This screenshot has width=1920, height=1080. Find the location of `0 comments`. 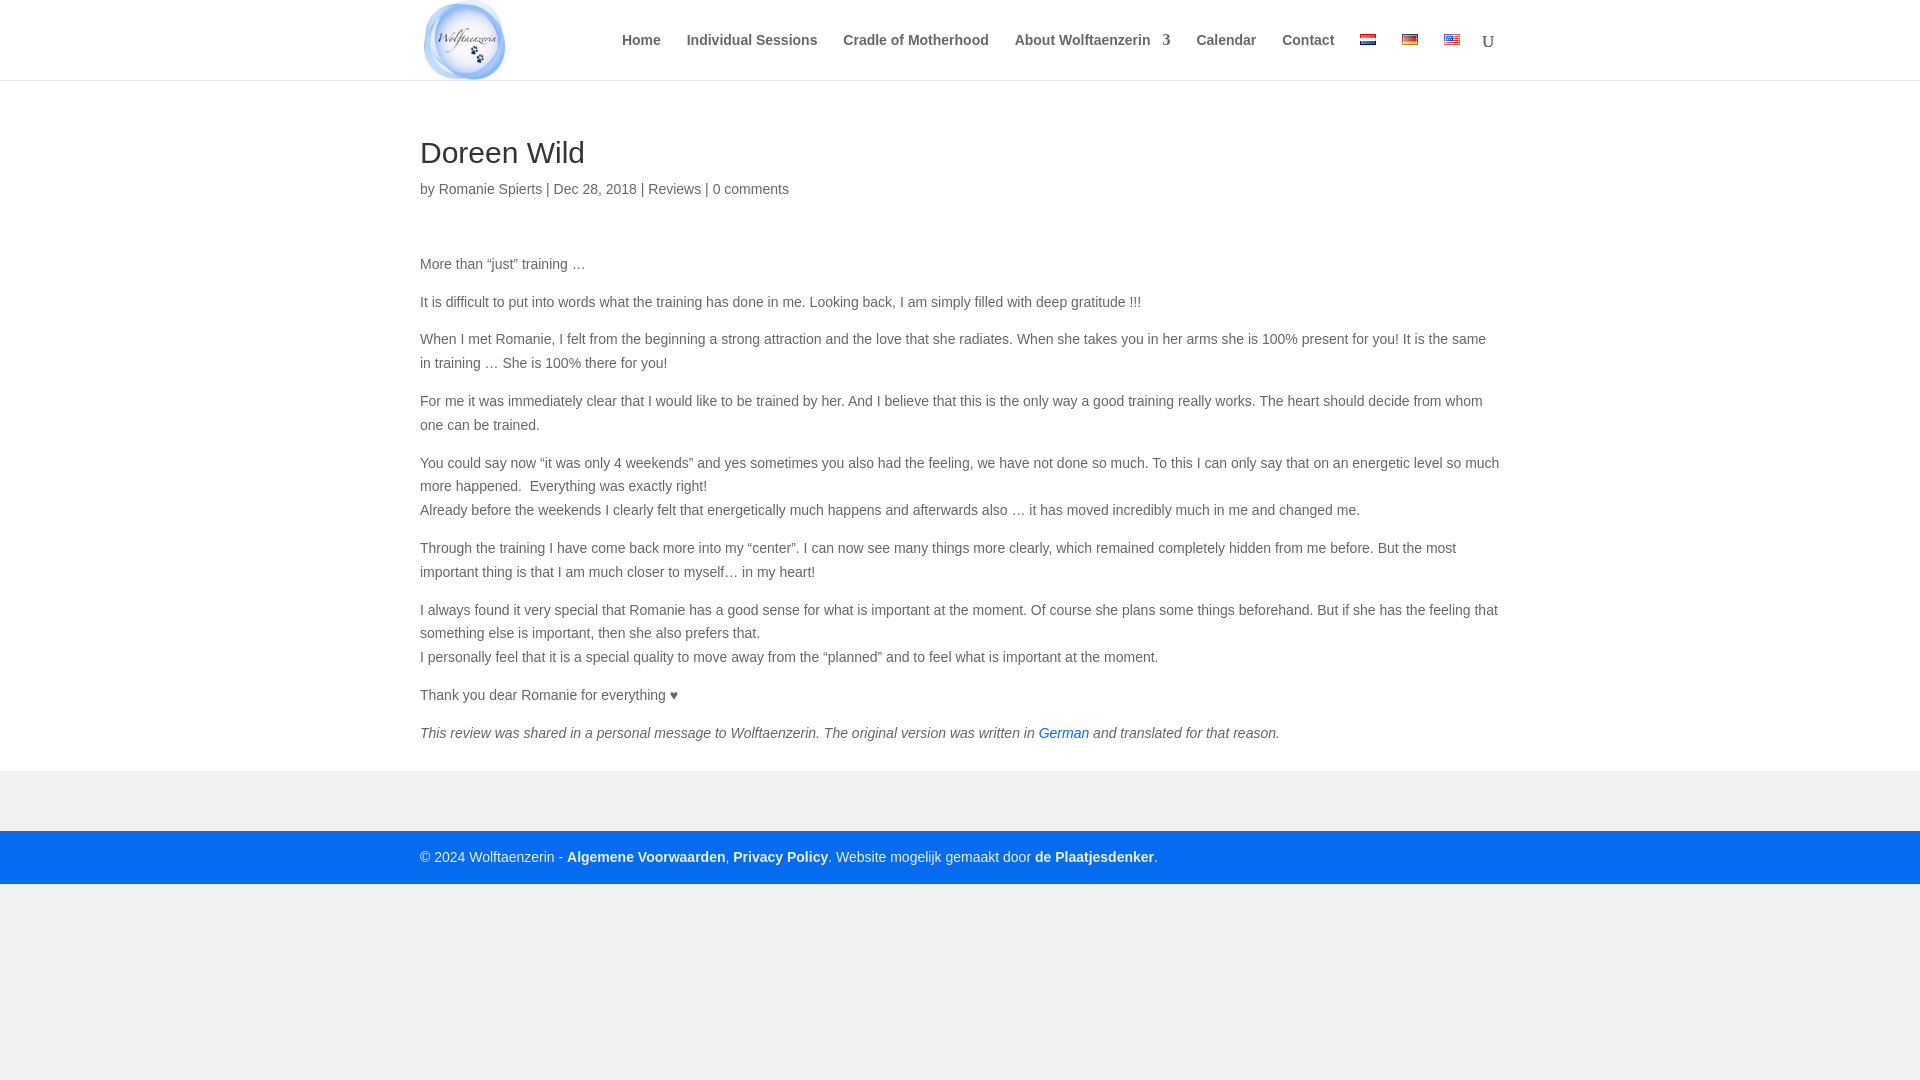

0 comments is located at coordinates (750, 188).